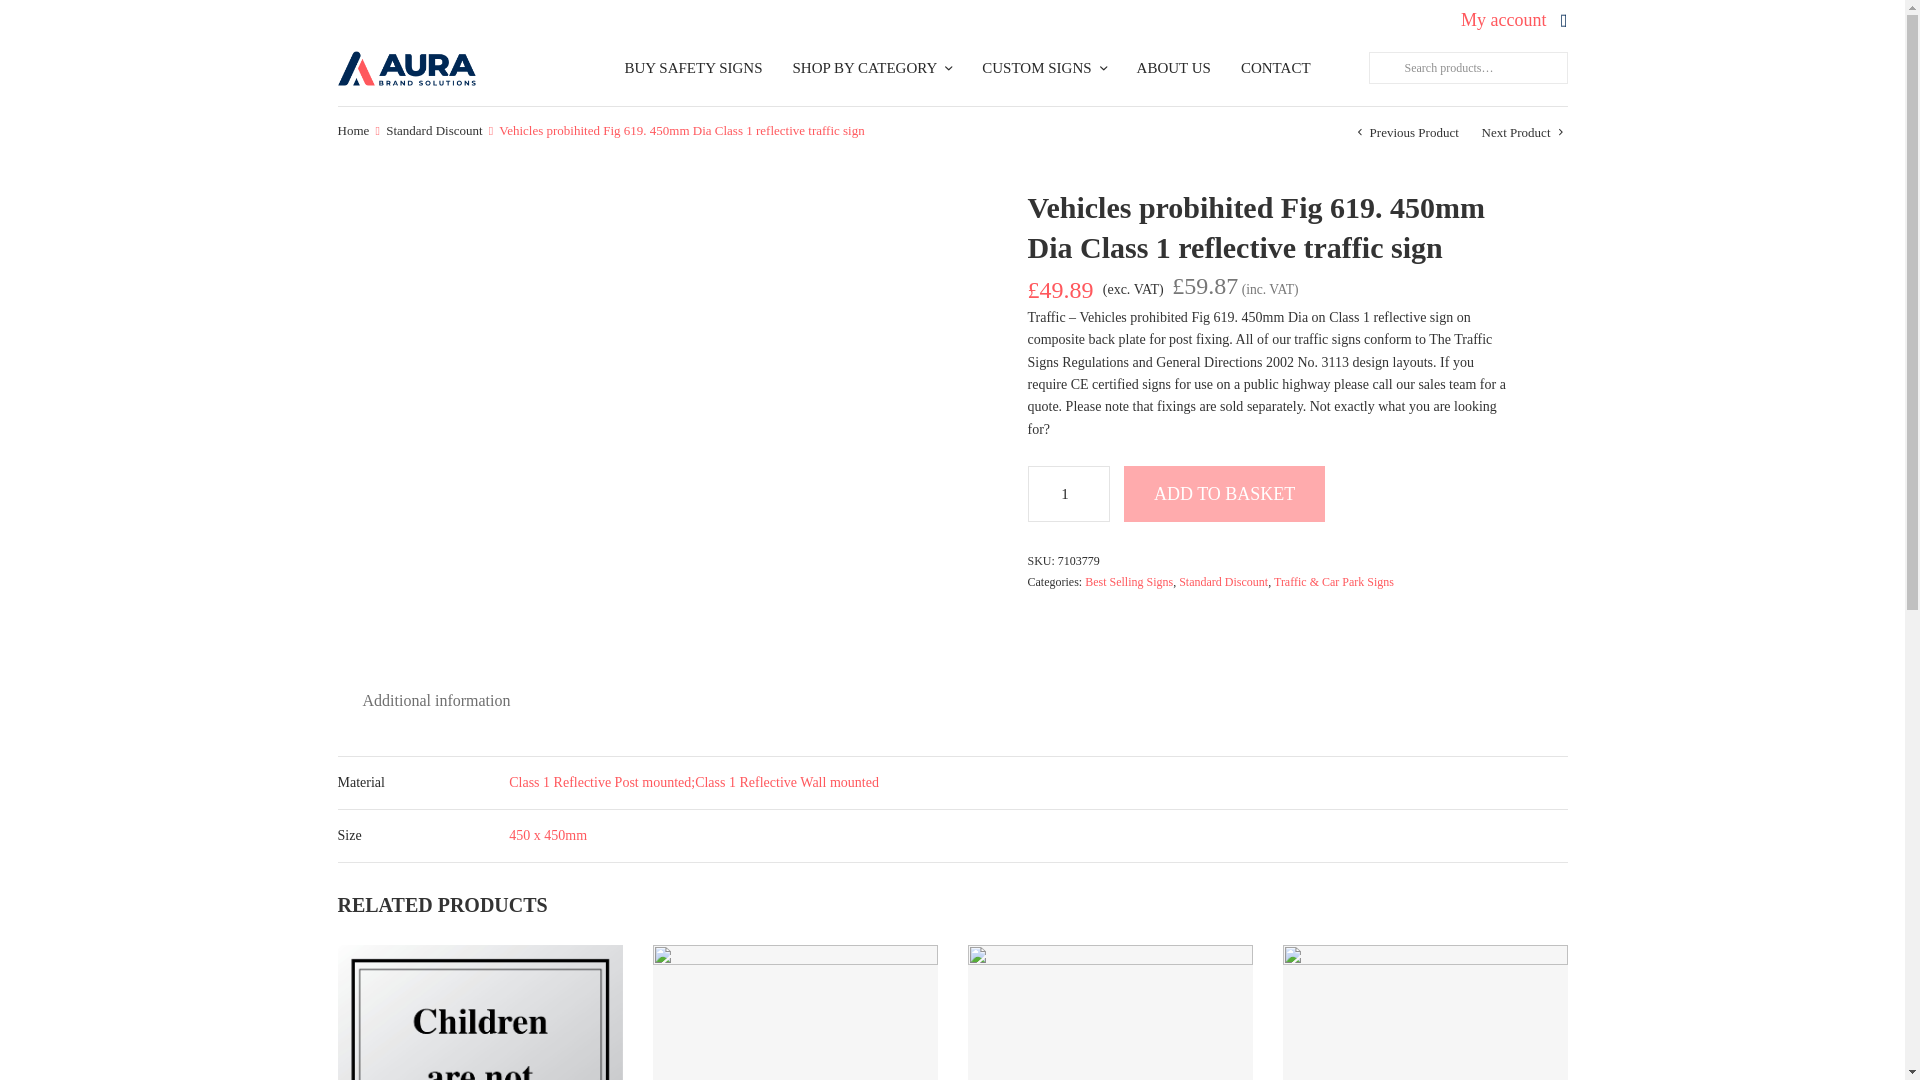  I want to click on ABOUT US, so click(1174, 68).